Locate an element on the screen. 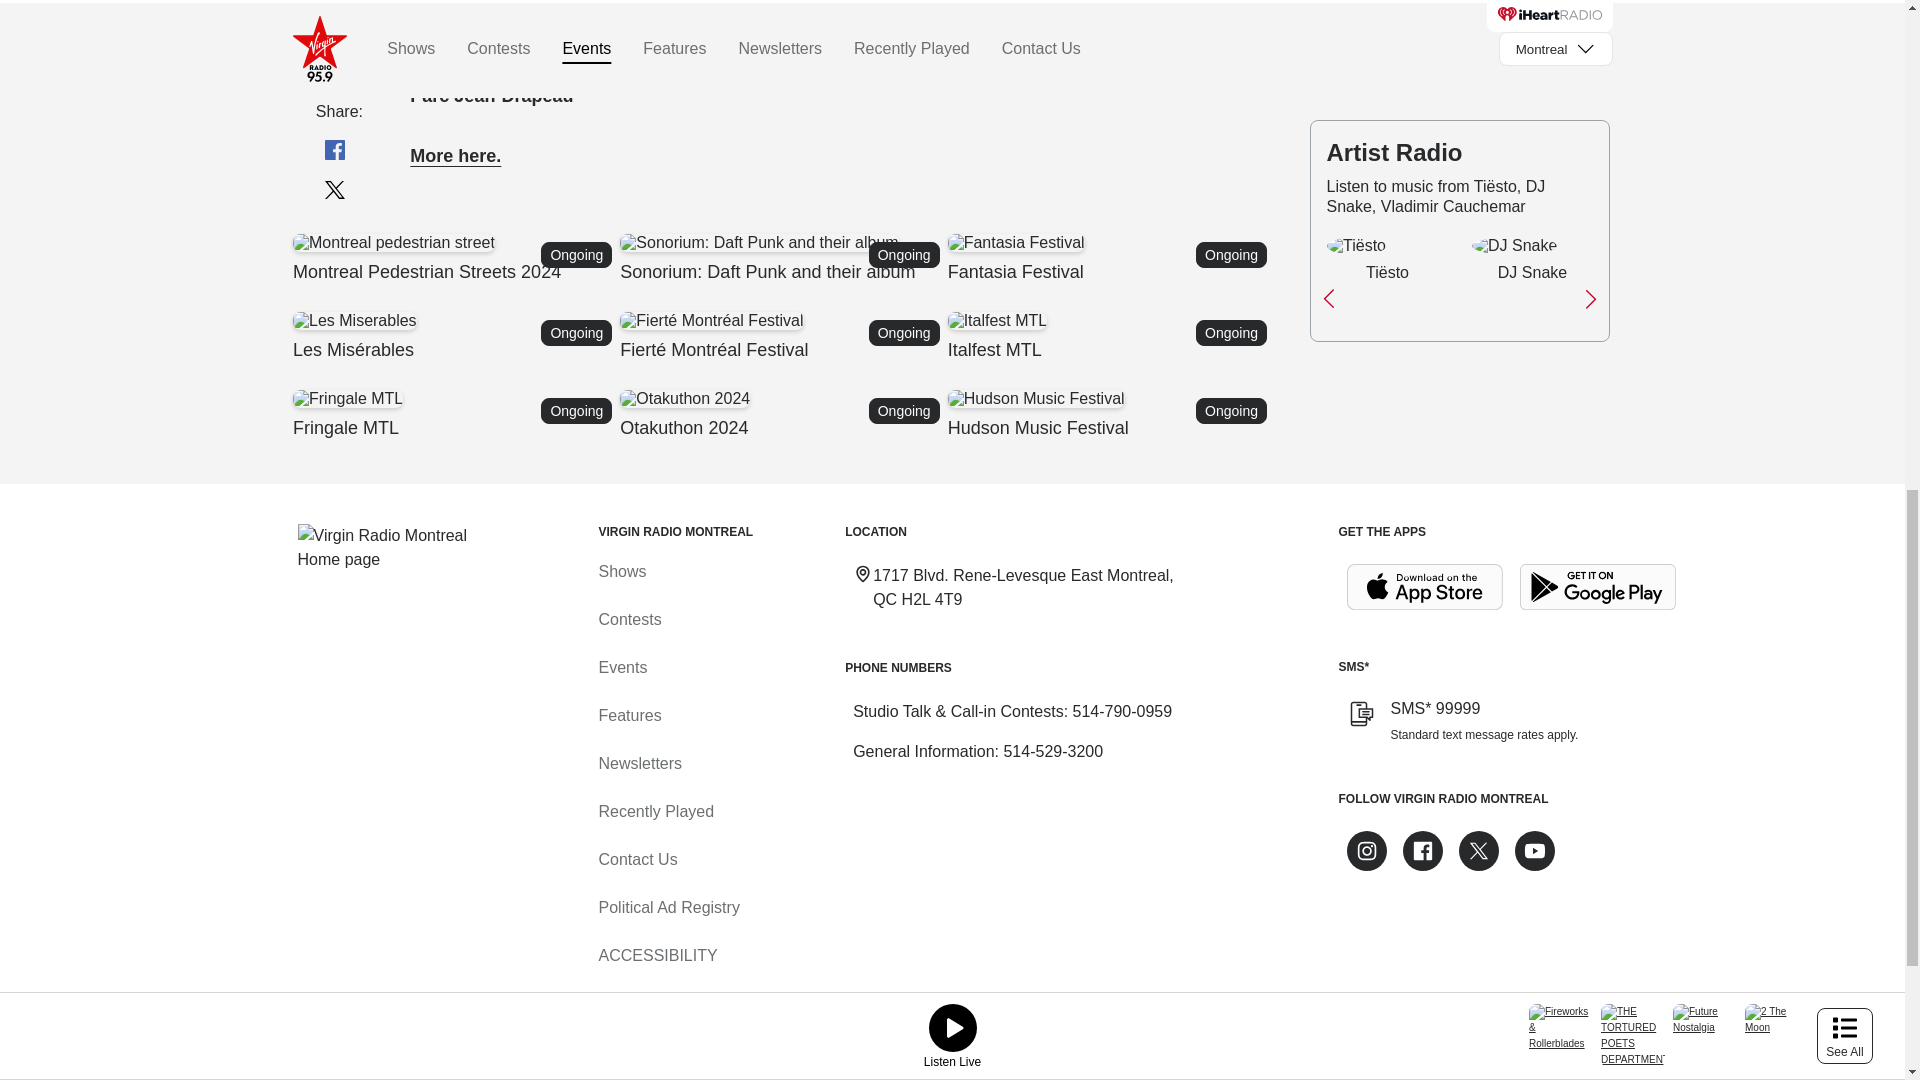  More here. is located at coordinates (759, 242).